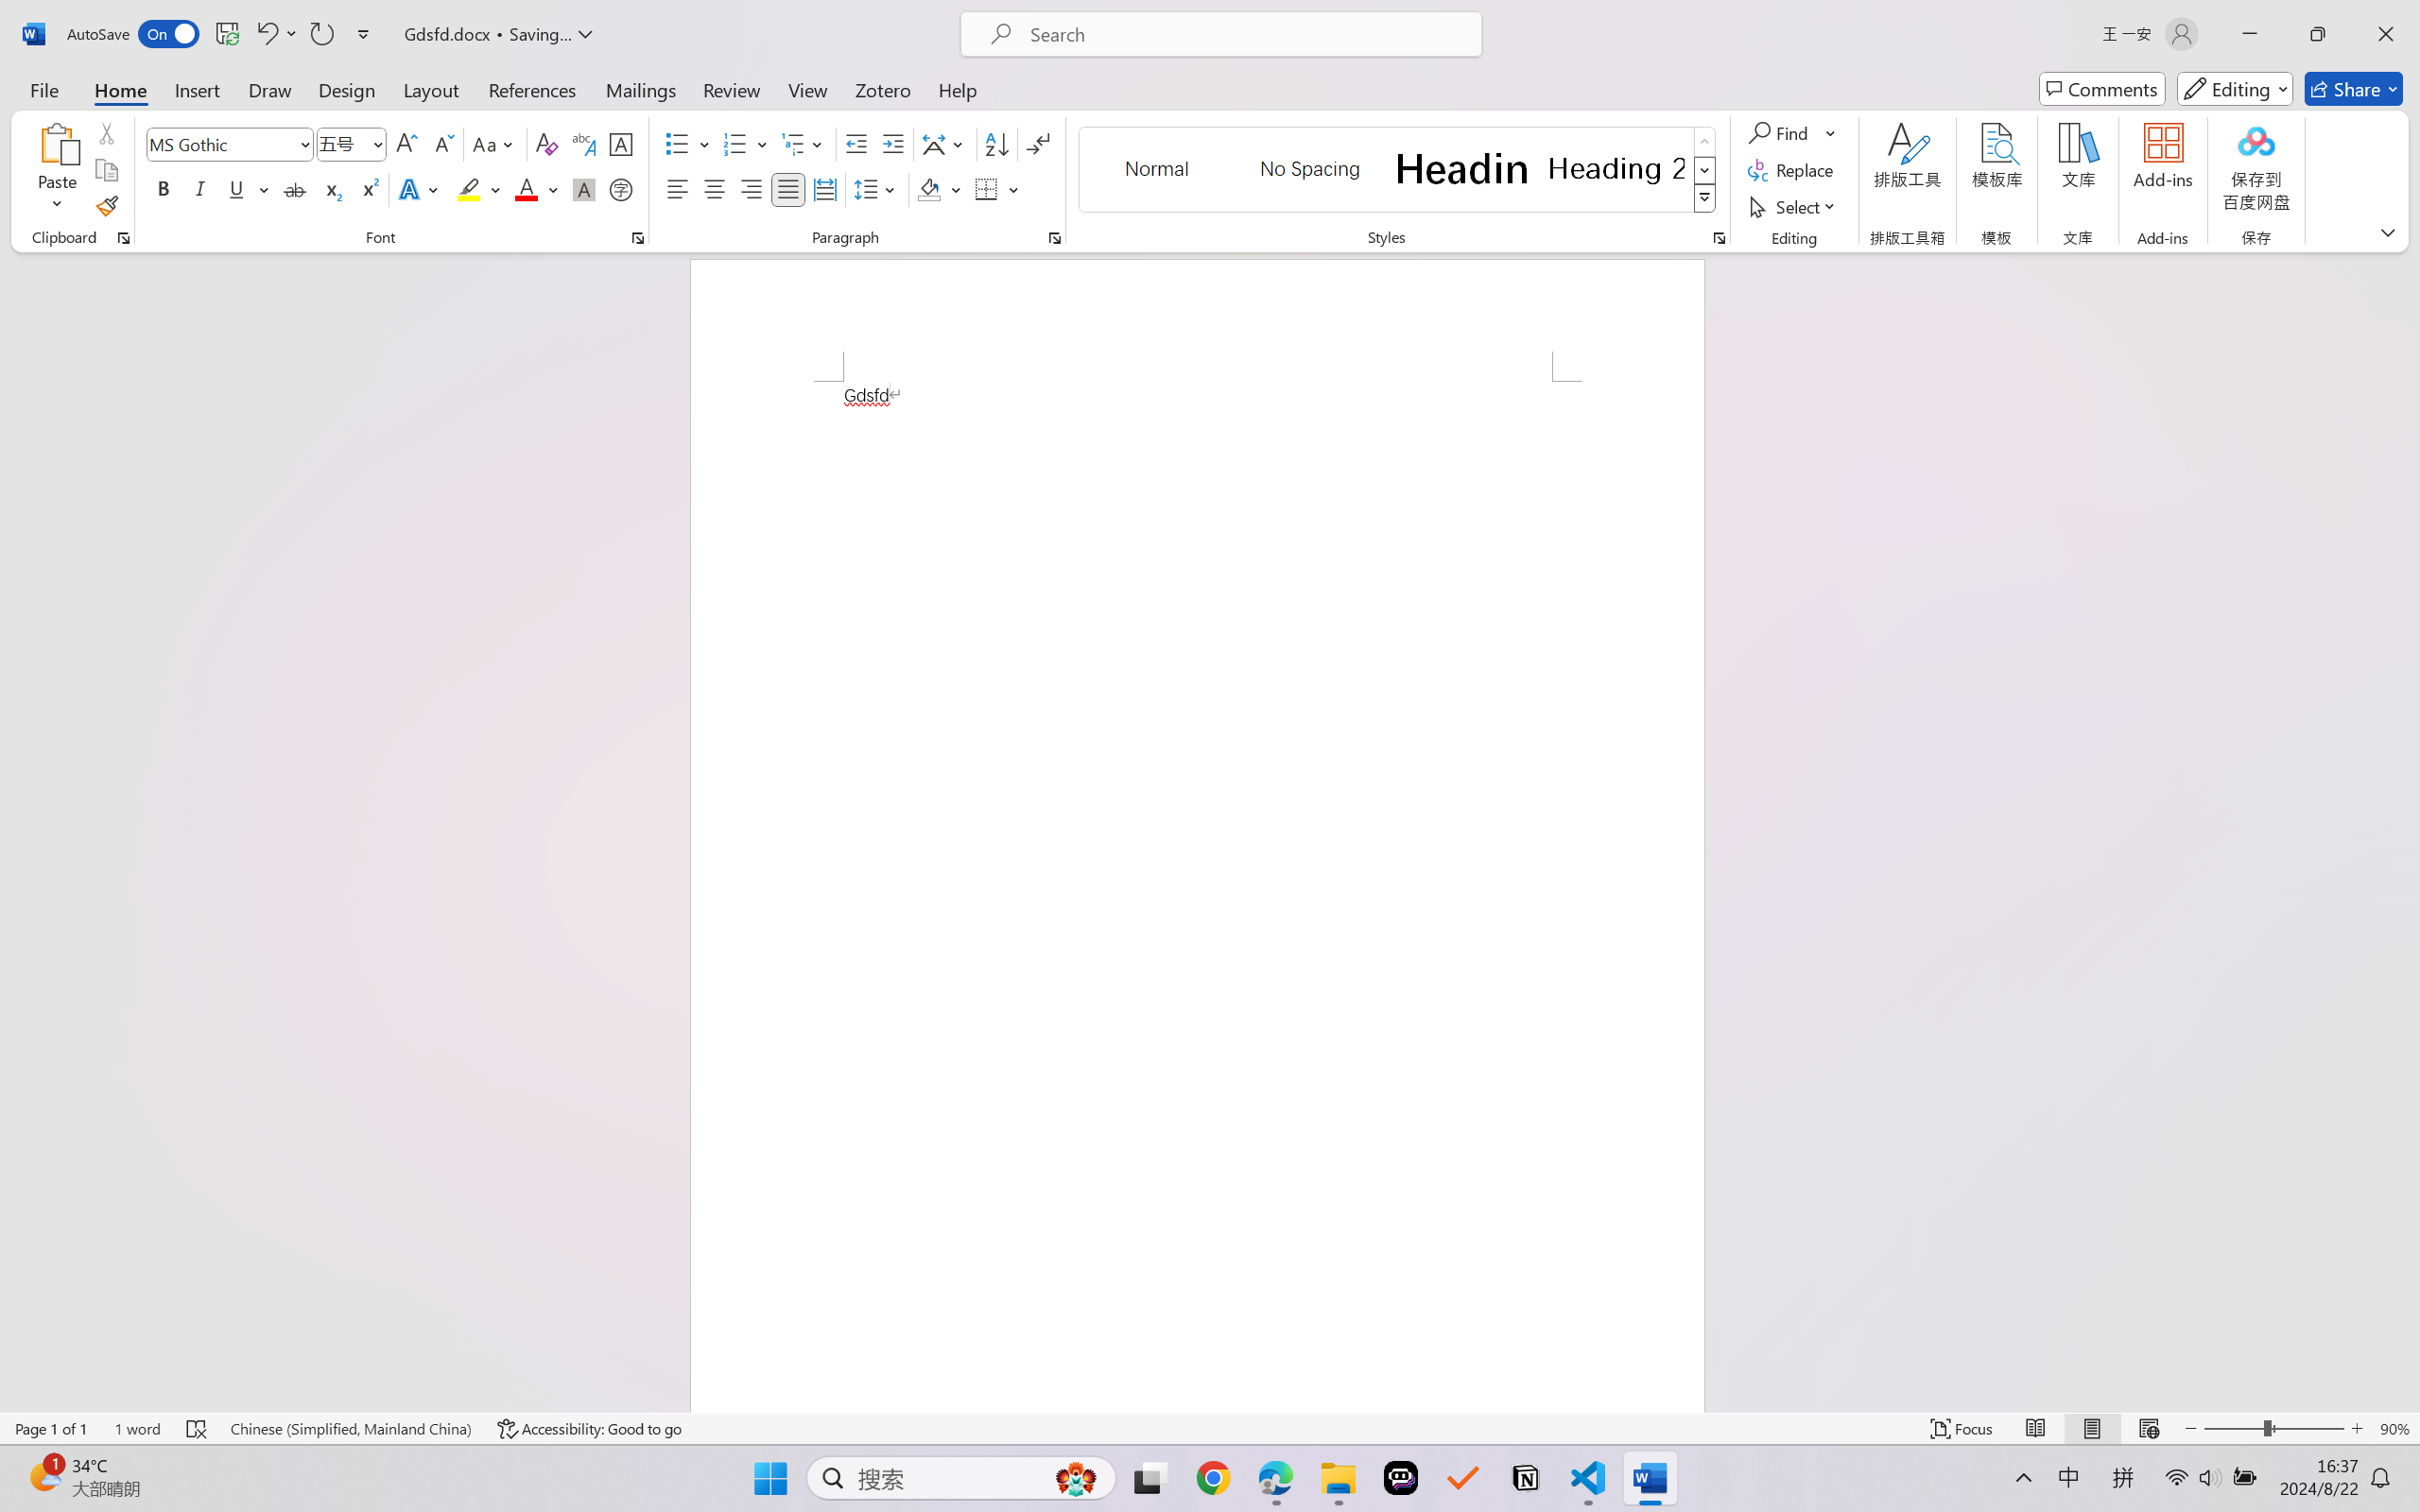  What do you see at coordinates (1399, 170) in the screenshot?
I see `AutomationID: QuickStylesGallery` at bounding box center [1399, 170].